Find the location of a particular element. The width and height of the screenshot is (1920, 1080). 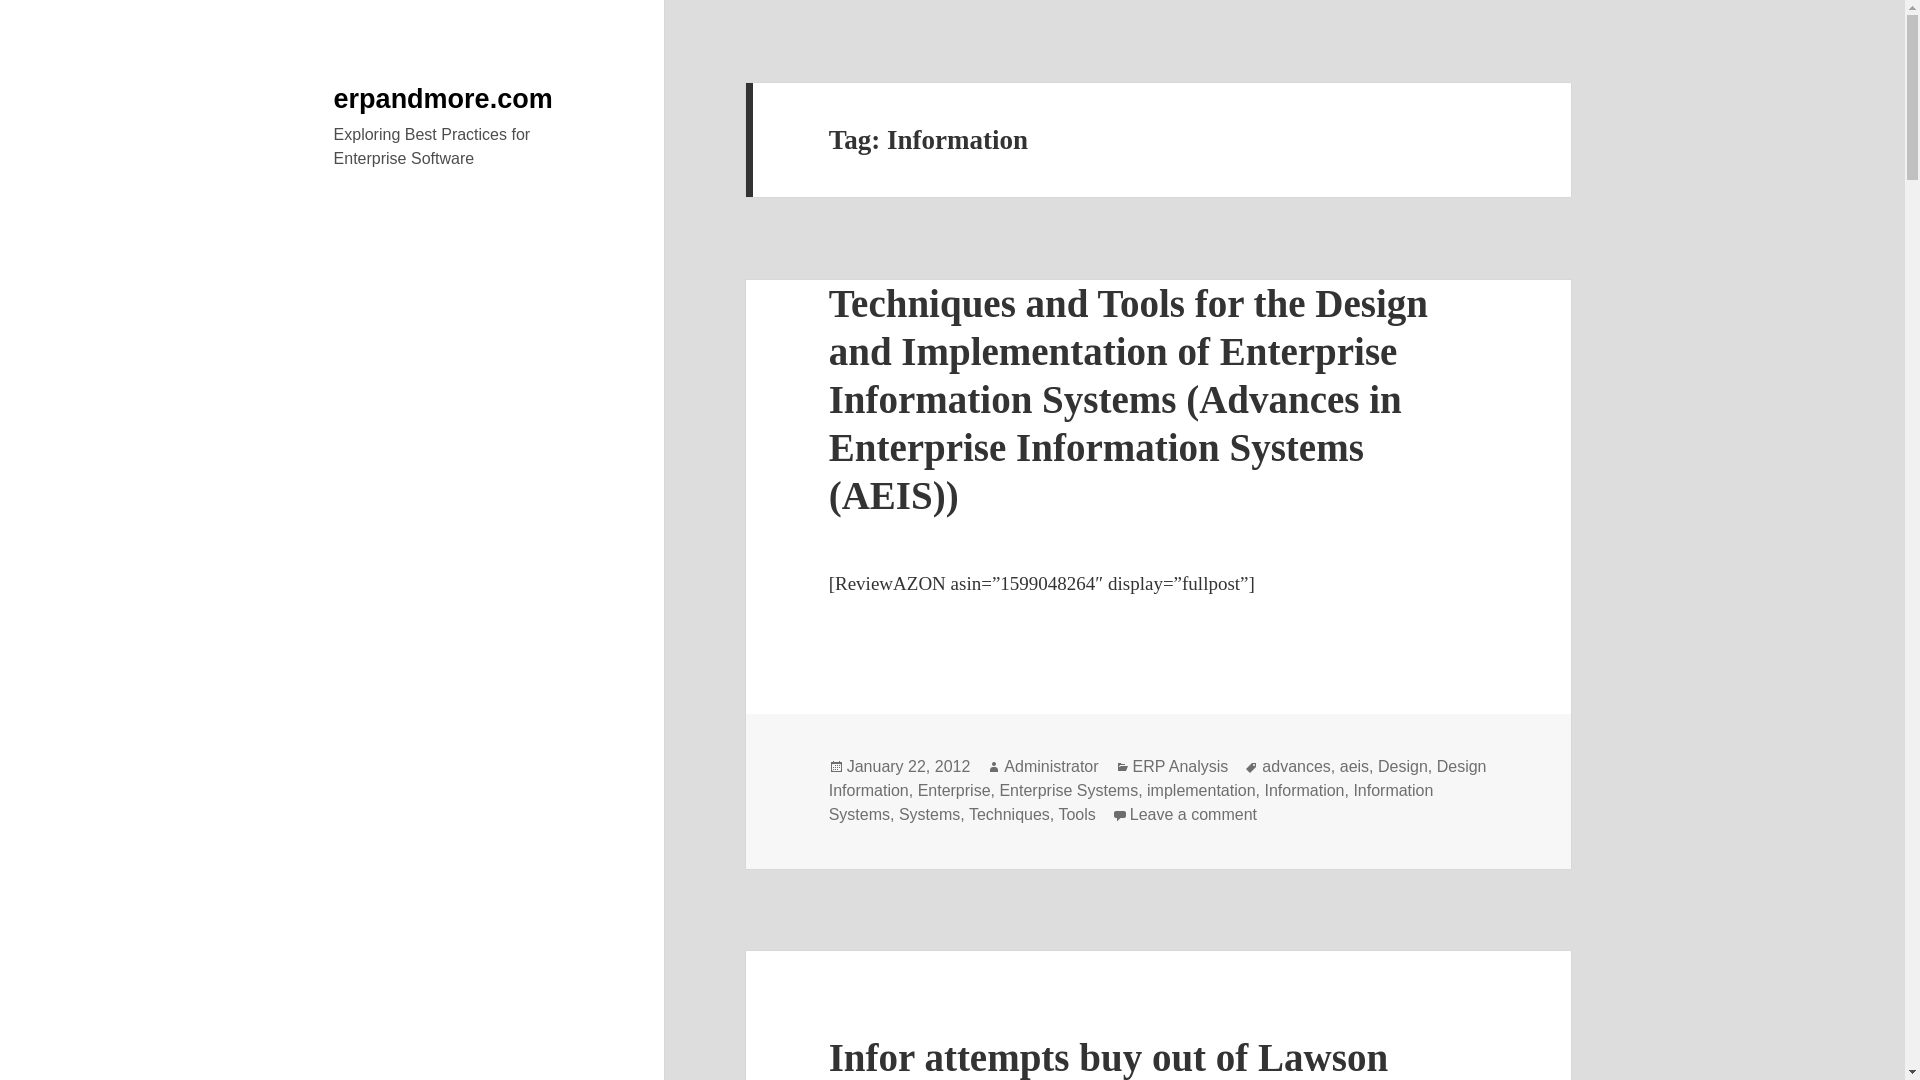

January 22, 2012 is located at coordinates (908, 767).